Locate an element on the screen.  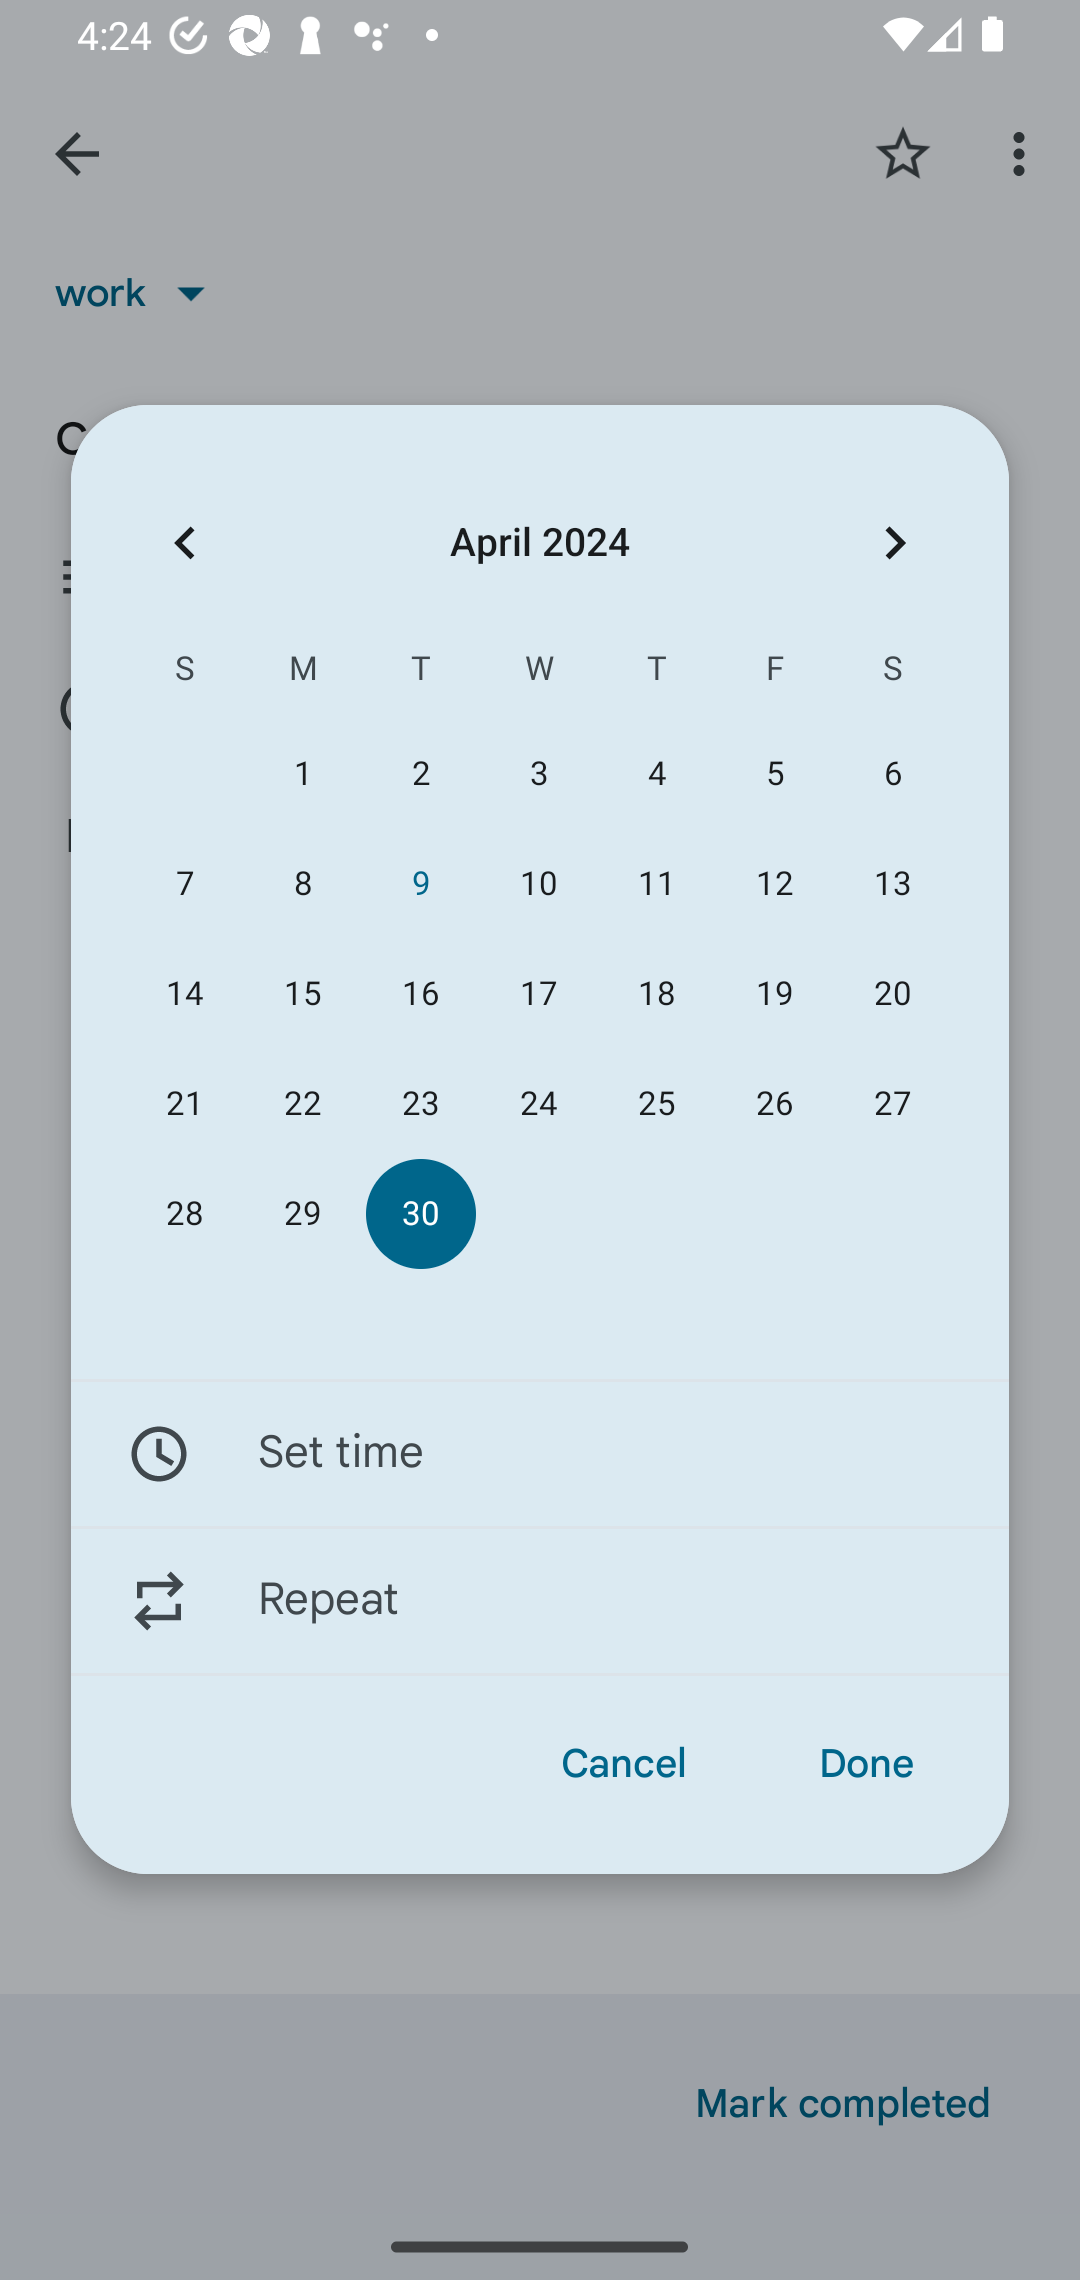
18 18 April 2024 is located at coordinates (657, 994).